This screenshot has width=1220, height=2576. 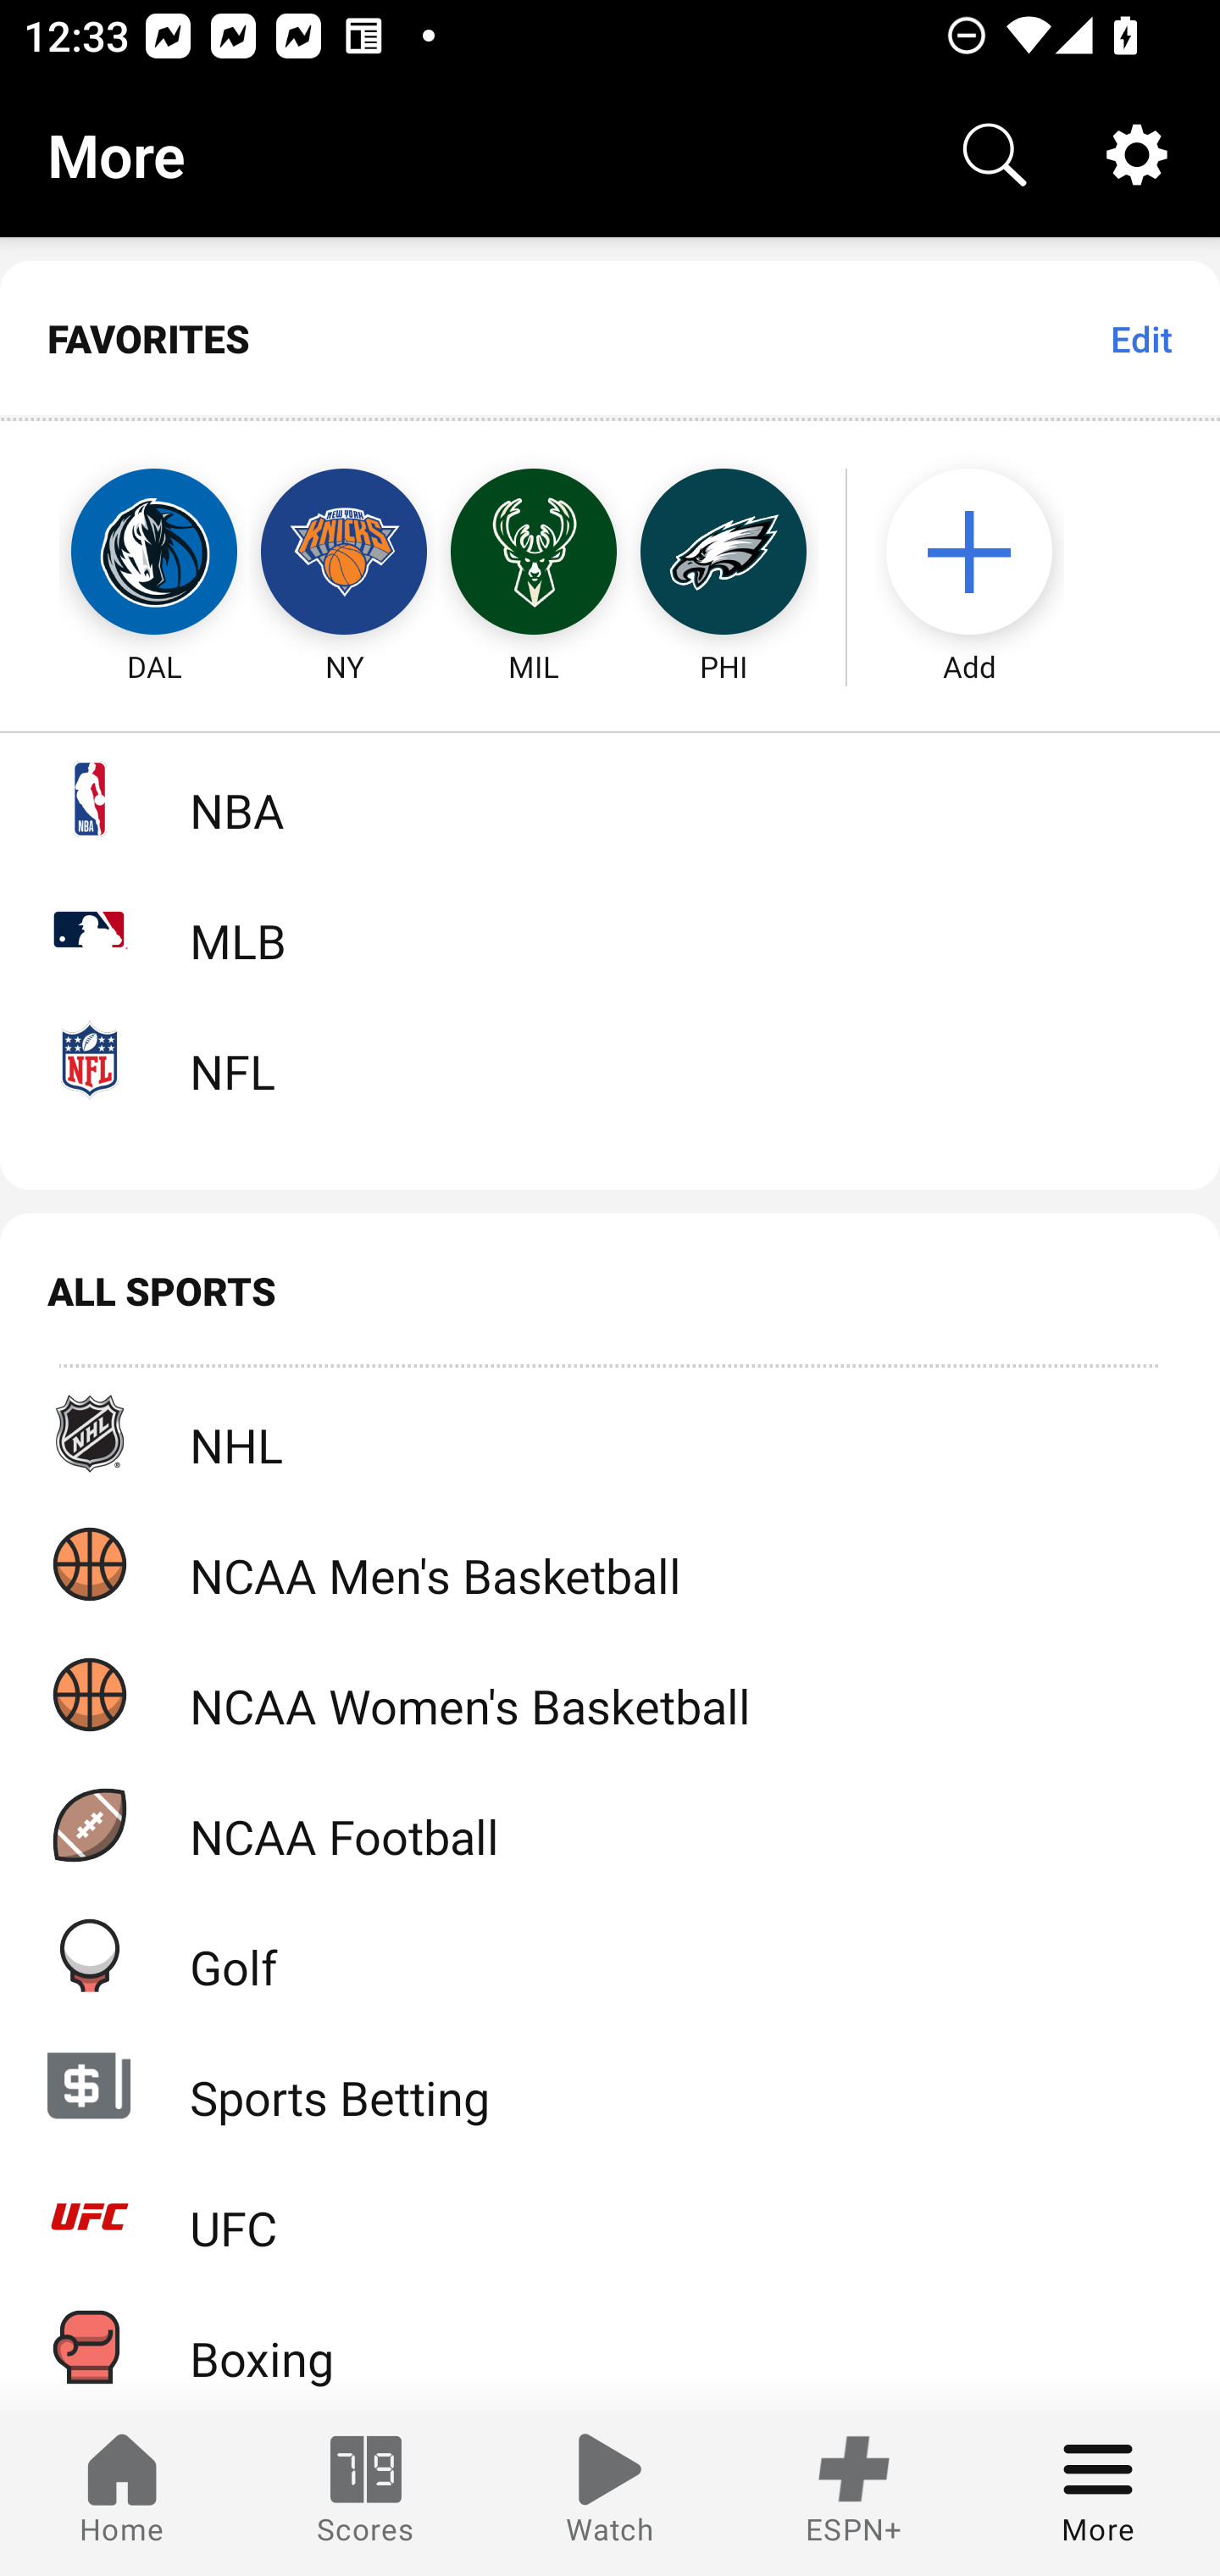 I want to click on Edit, so click(x=1140, y=339).